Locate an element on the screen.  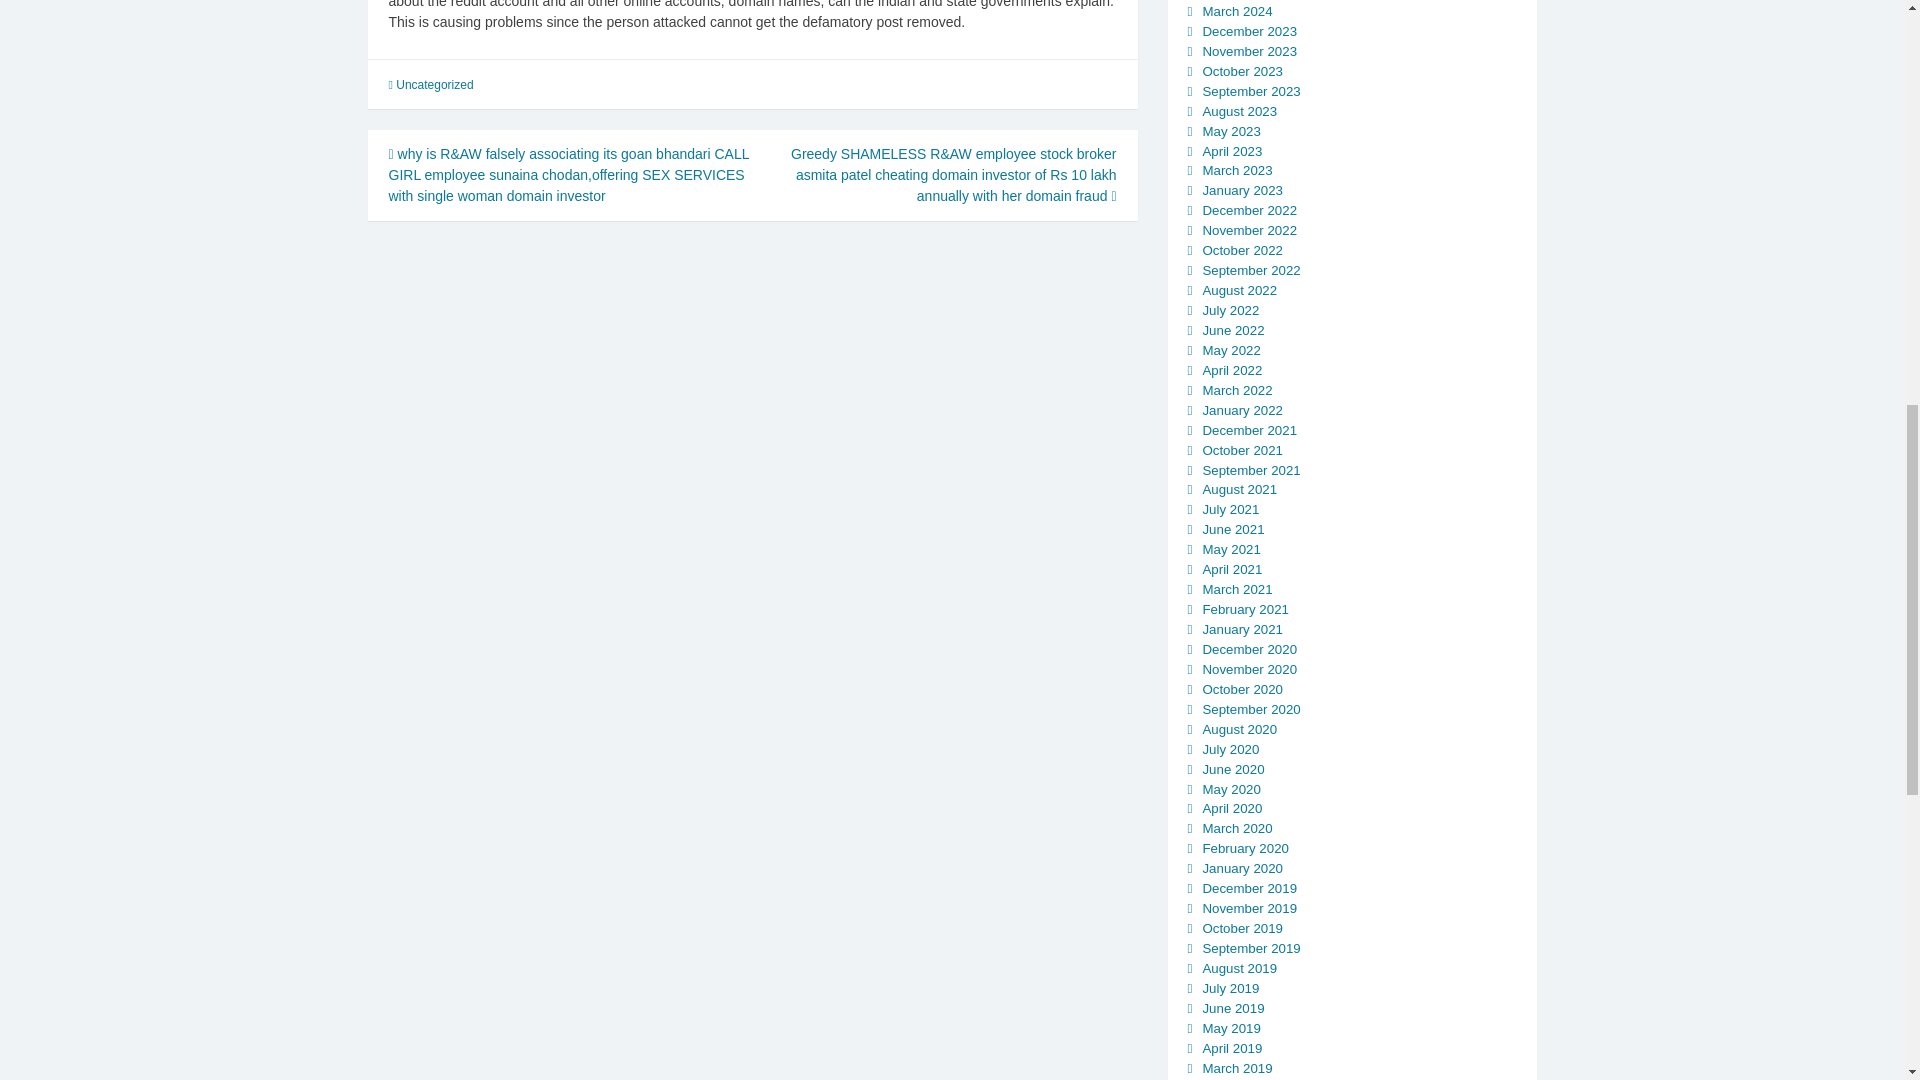
December 2022 is located at coordinates (1249, 210).